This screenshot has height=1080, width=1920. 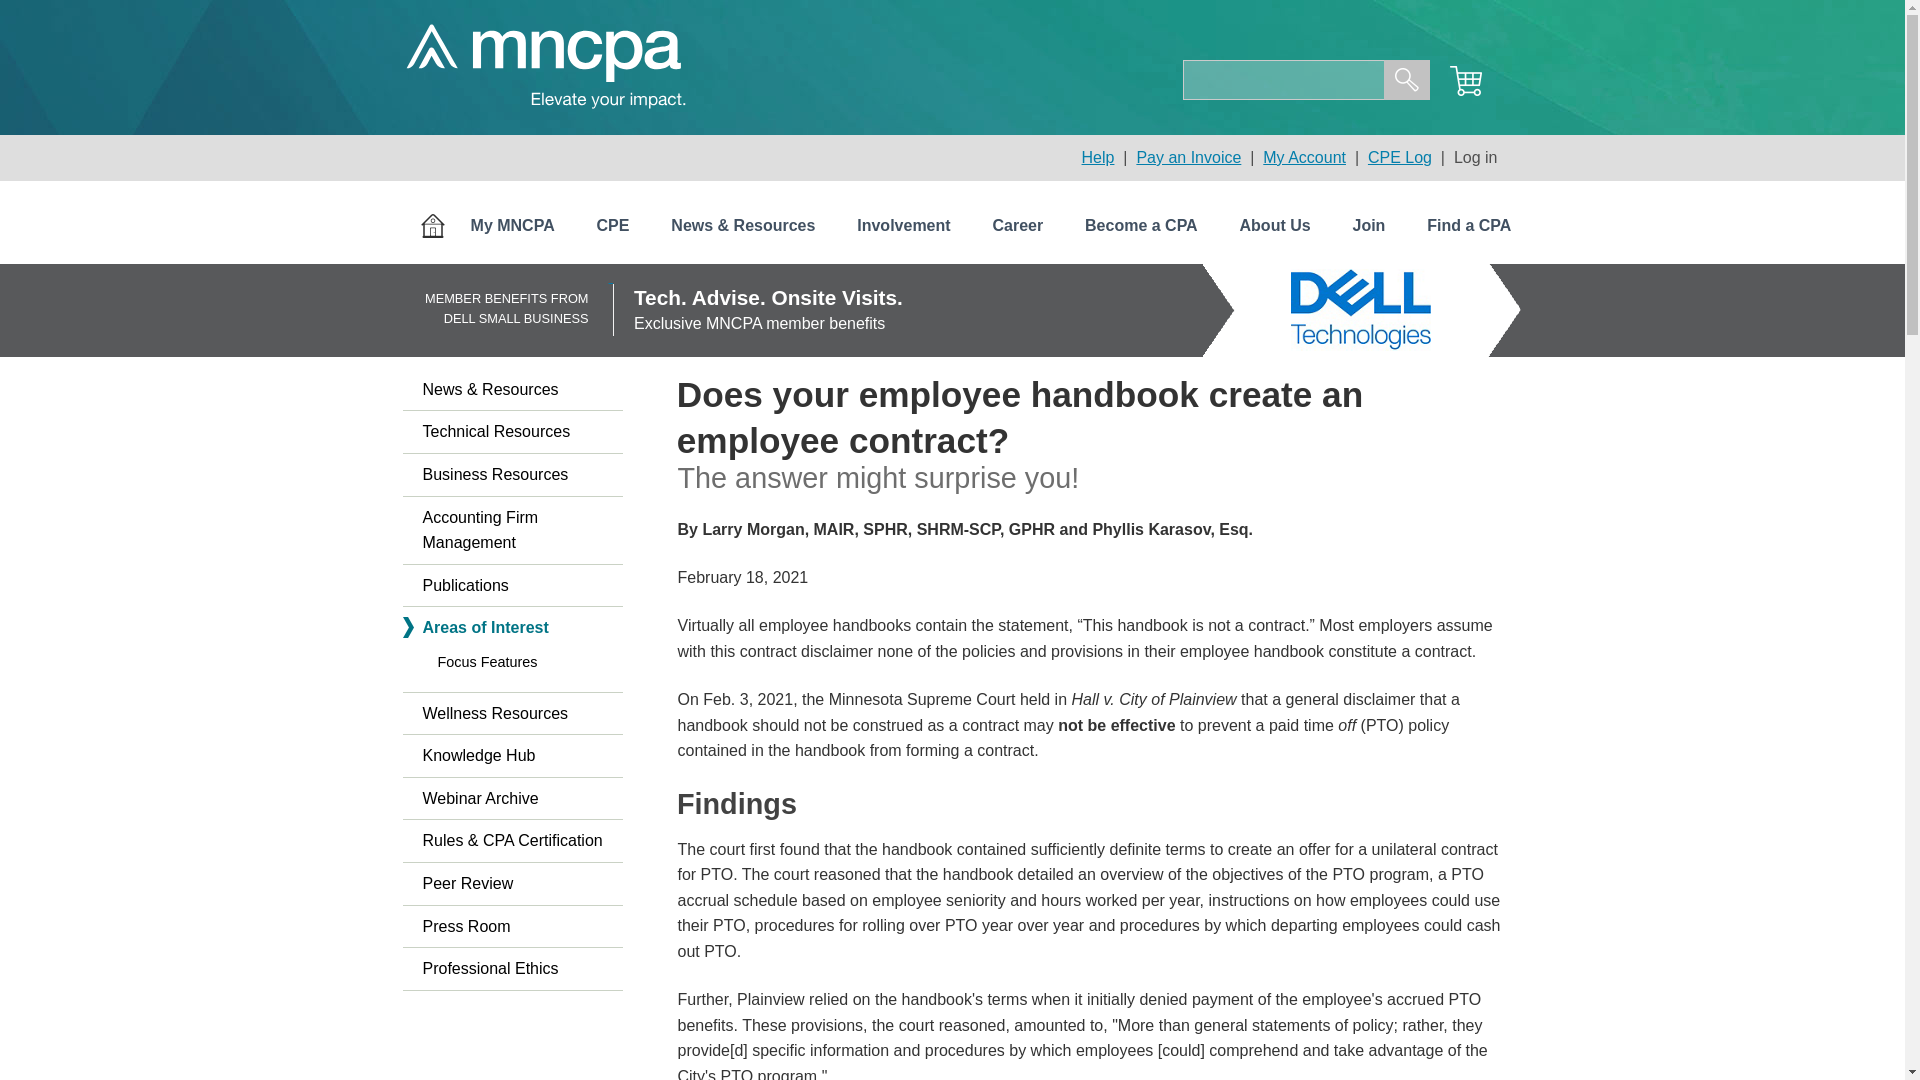 I want to click on Log in, so click(x=1475, y=158).